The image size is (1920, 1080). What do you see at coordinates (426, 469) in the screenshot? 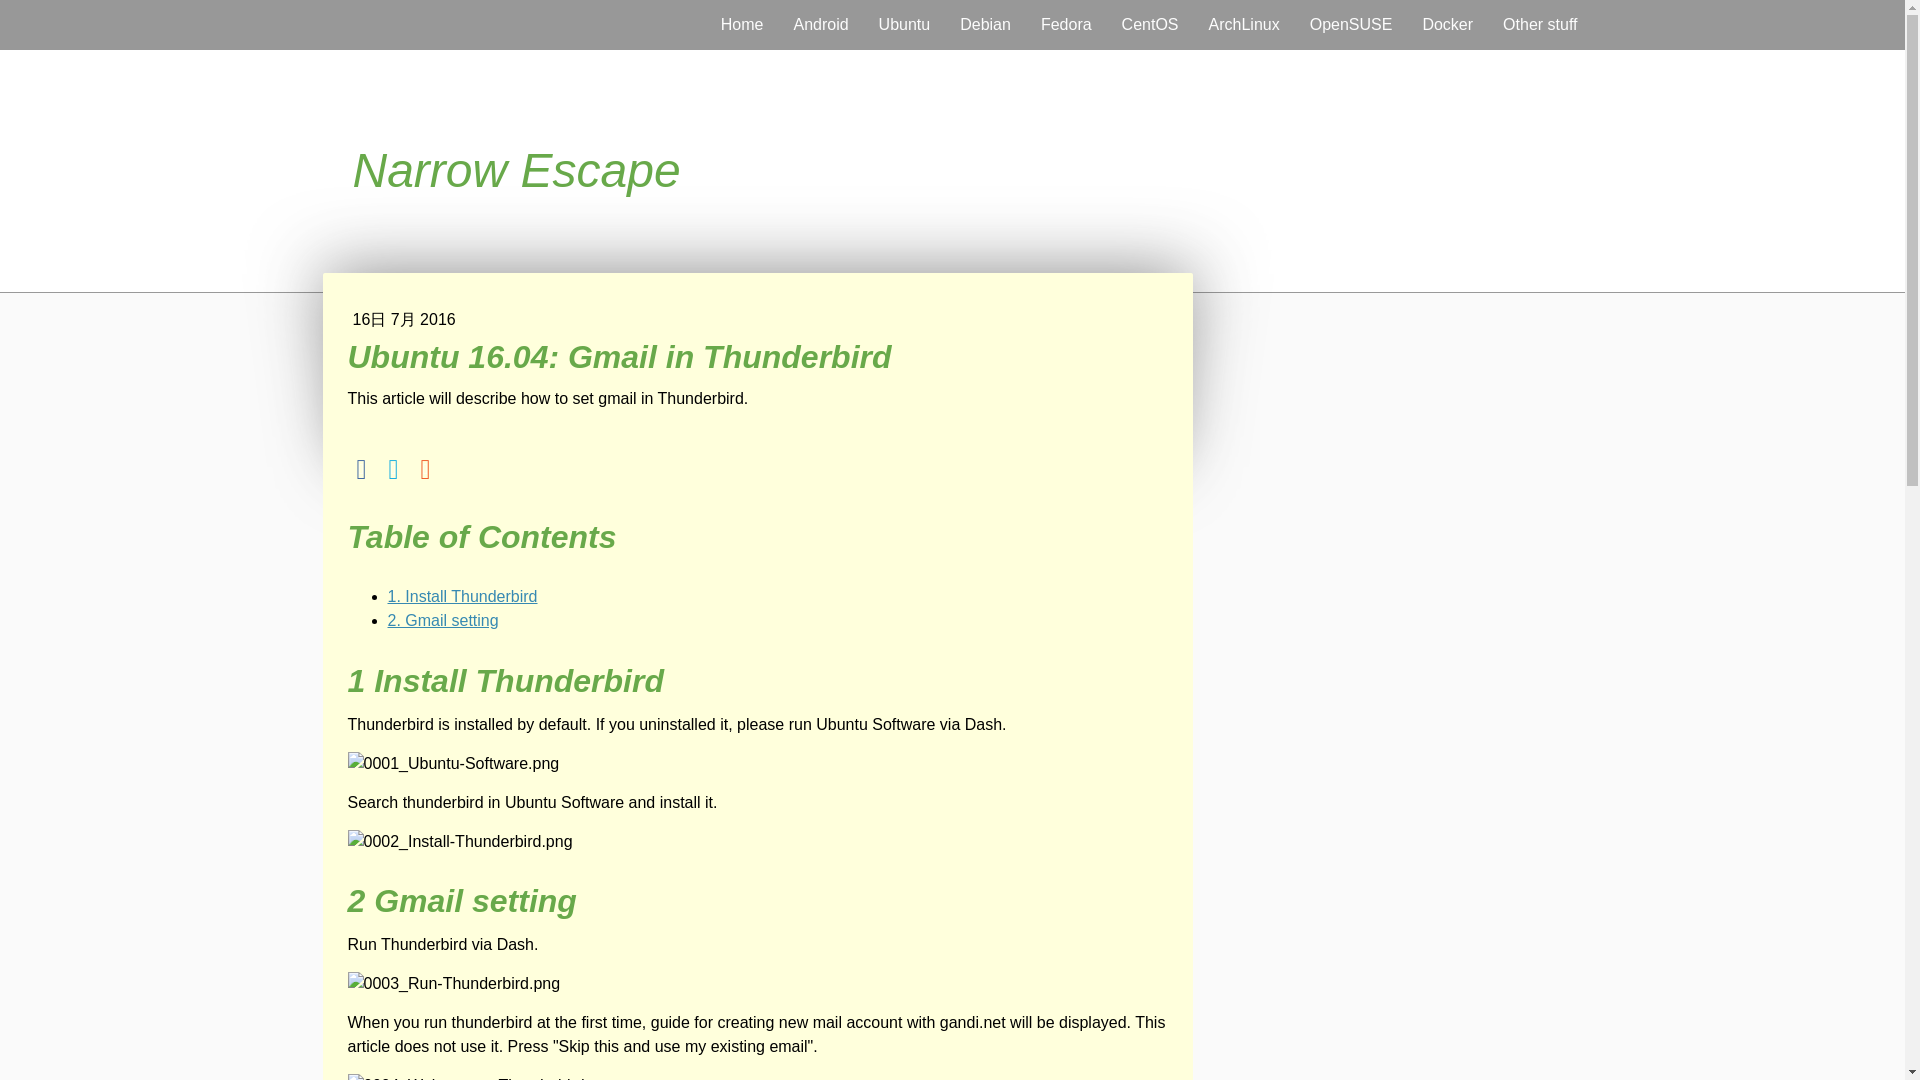
I see `Reddit` at bounding box center [426, 469].